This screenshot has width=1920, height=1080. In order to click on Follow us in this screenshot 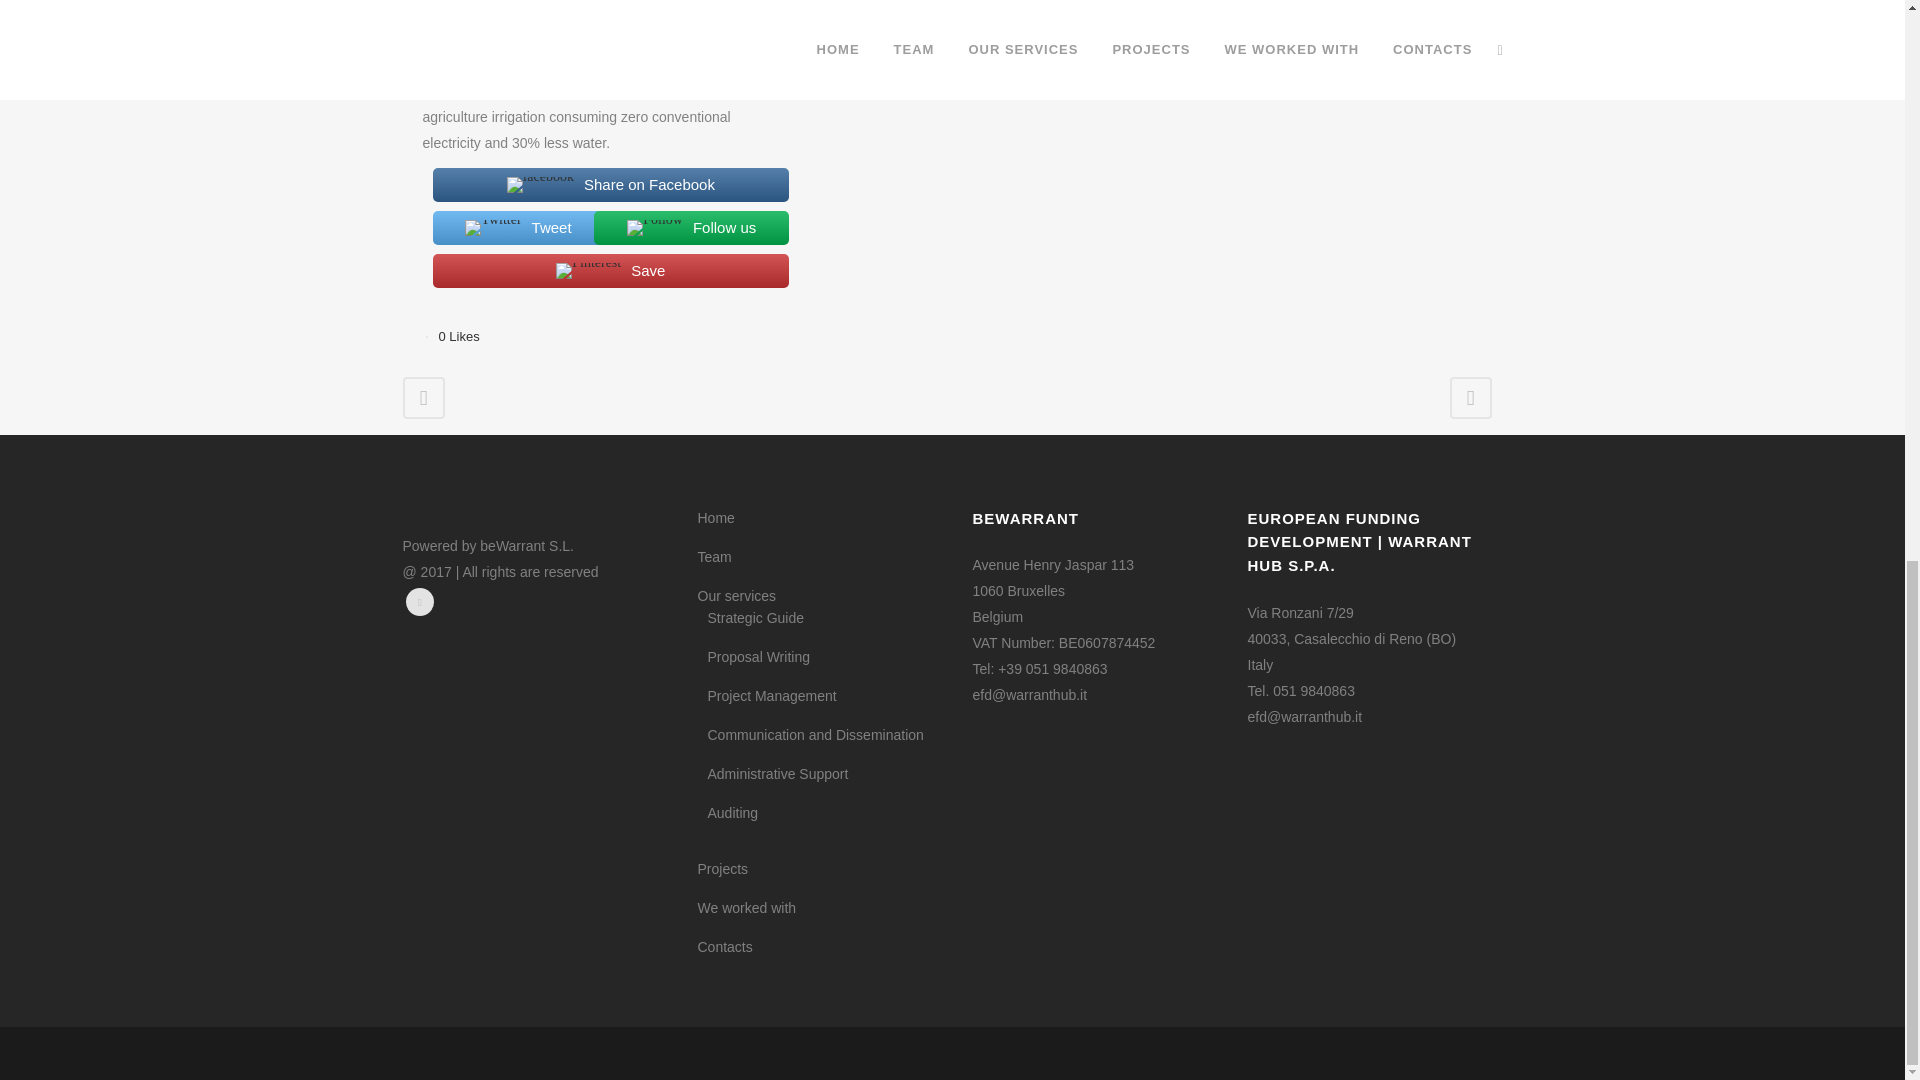, I will do `click(681, 228)`.